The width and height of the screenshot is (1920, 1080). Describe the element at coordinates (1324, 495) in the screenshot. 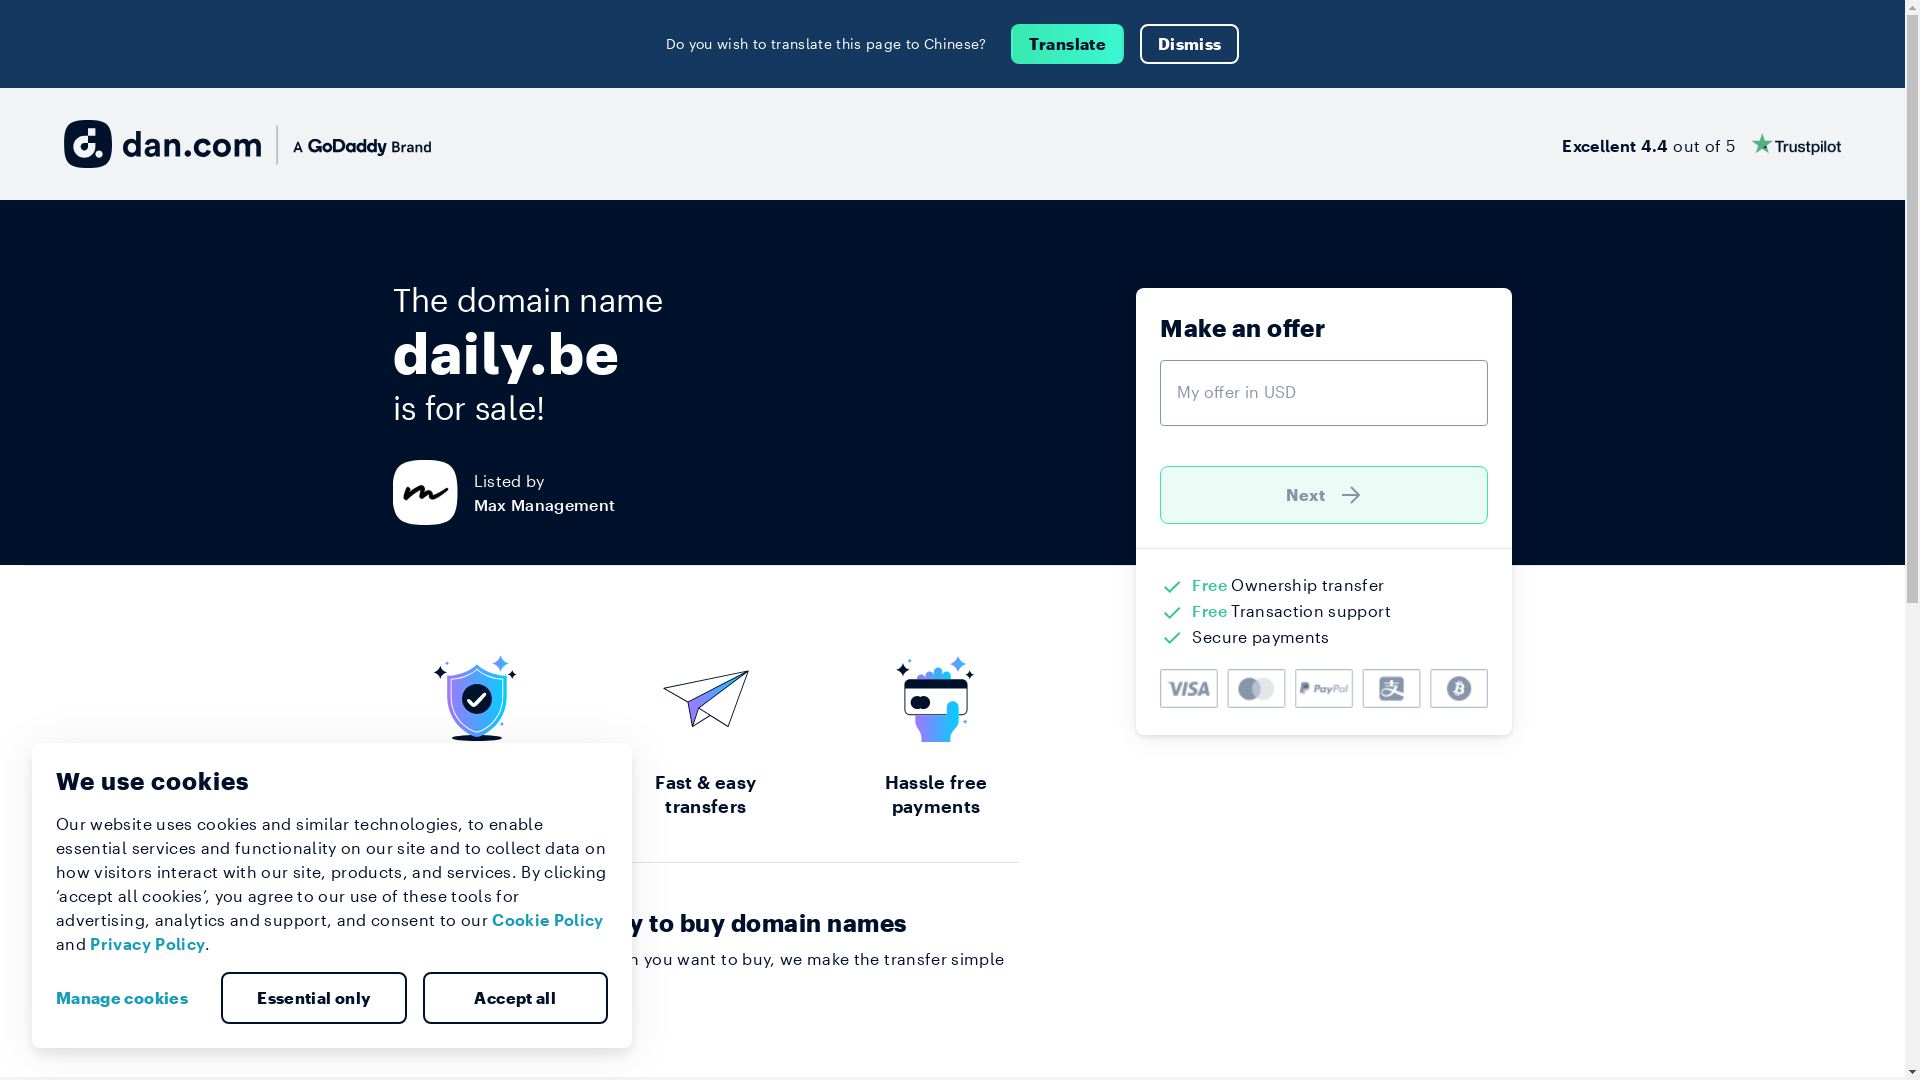

I see `Next
)` at that location.